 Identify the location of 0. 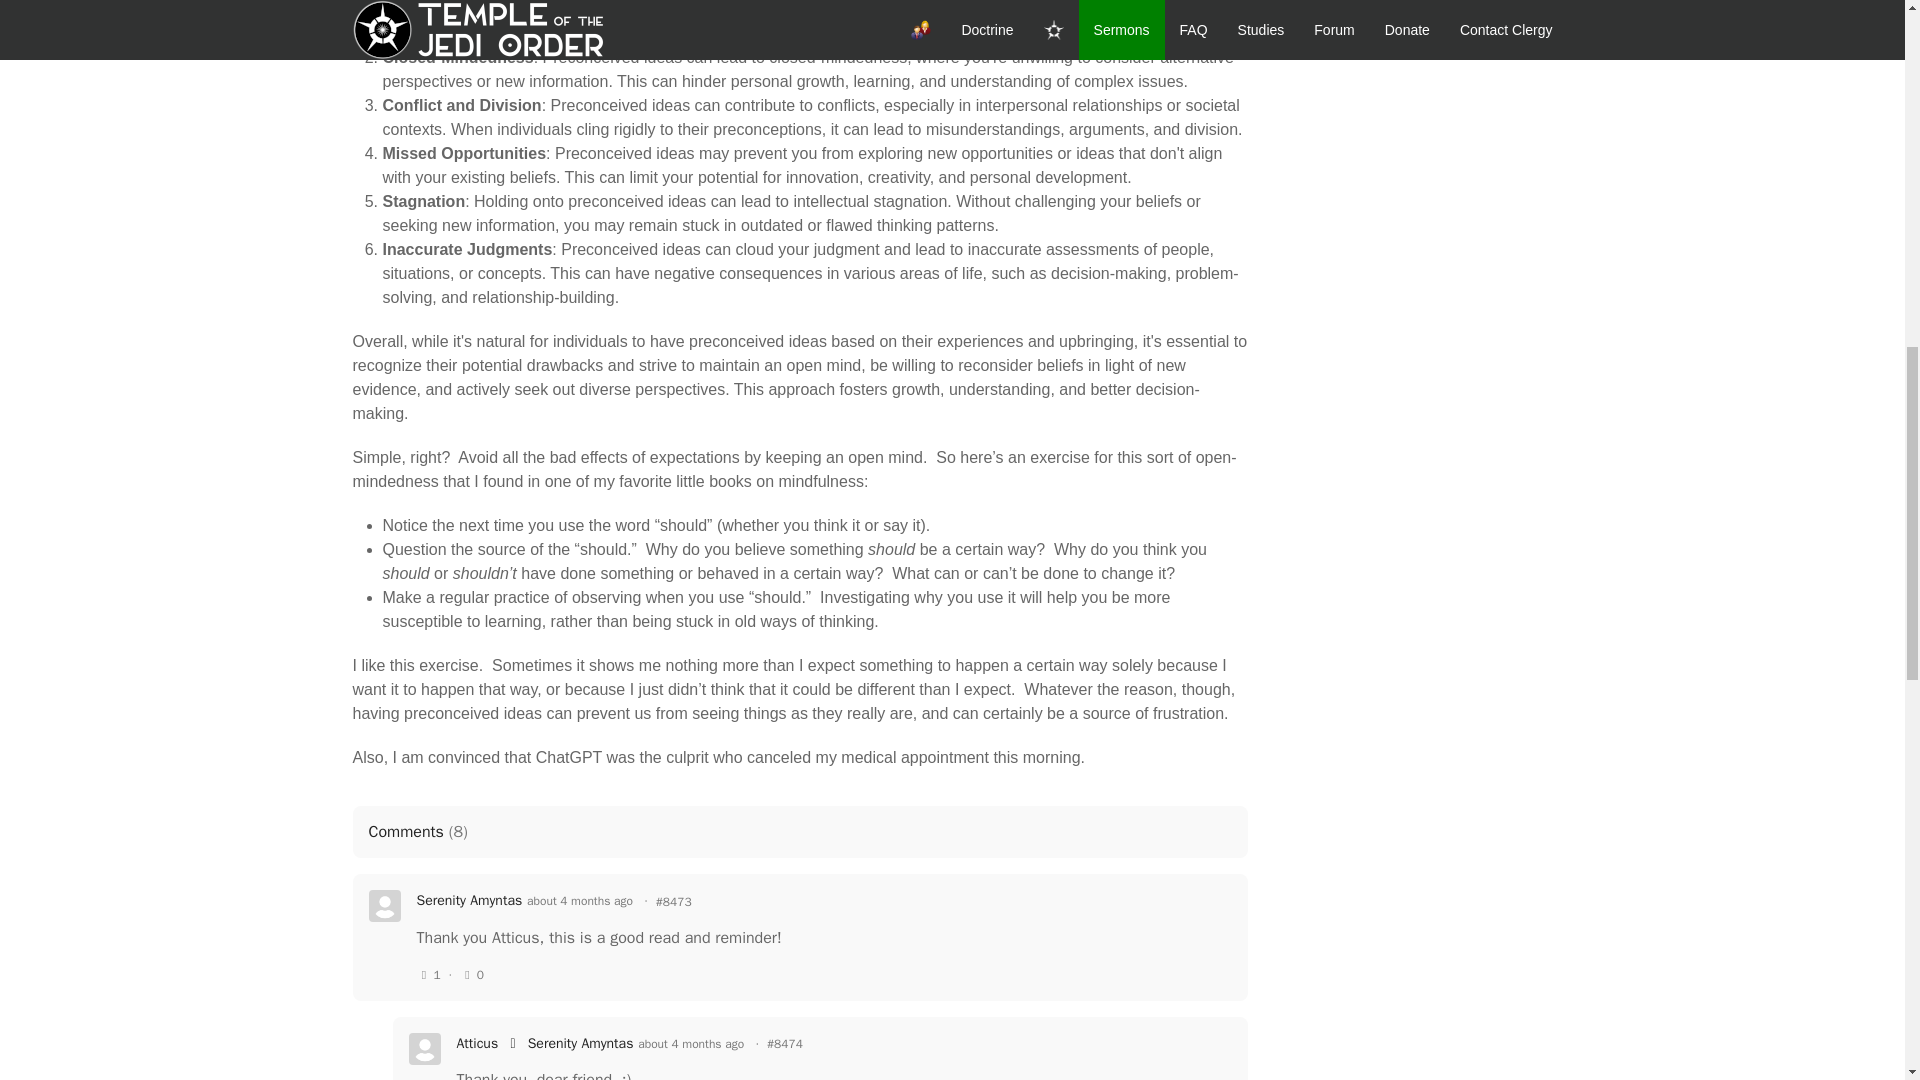
(472, 974).